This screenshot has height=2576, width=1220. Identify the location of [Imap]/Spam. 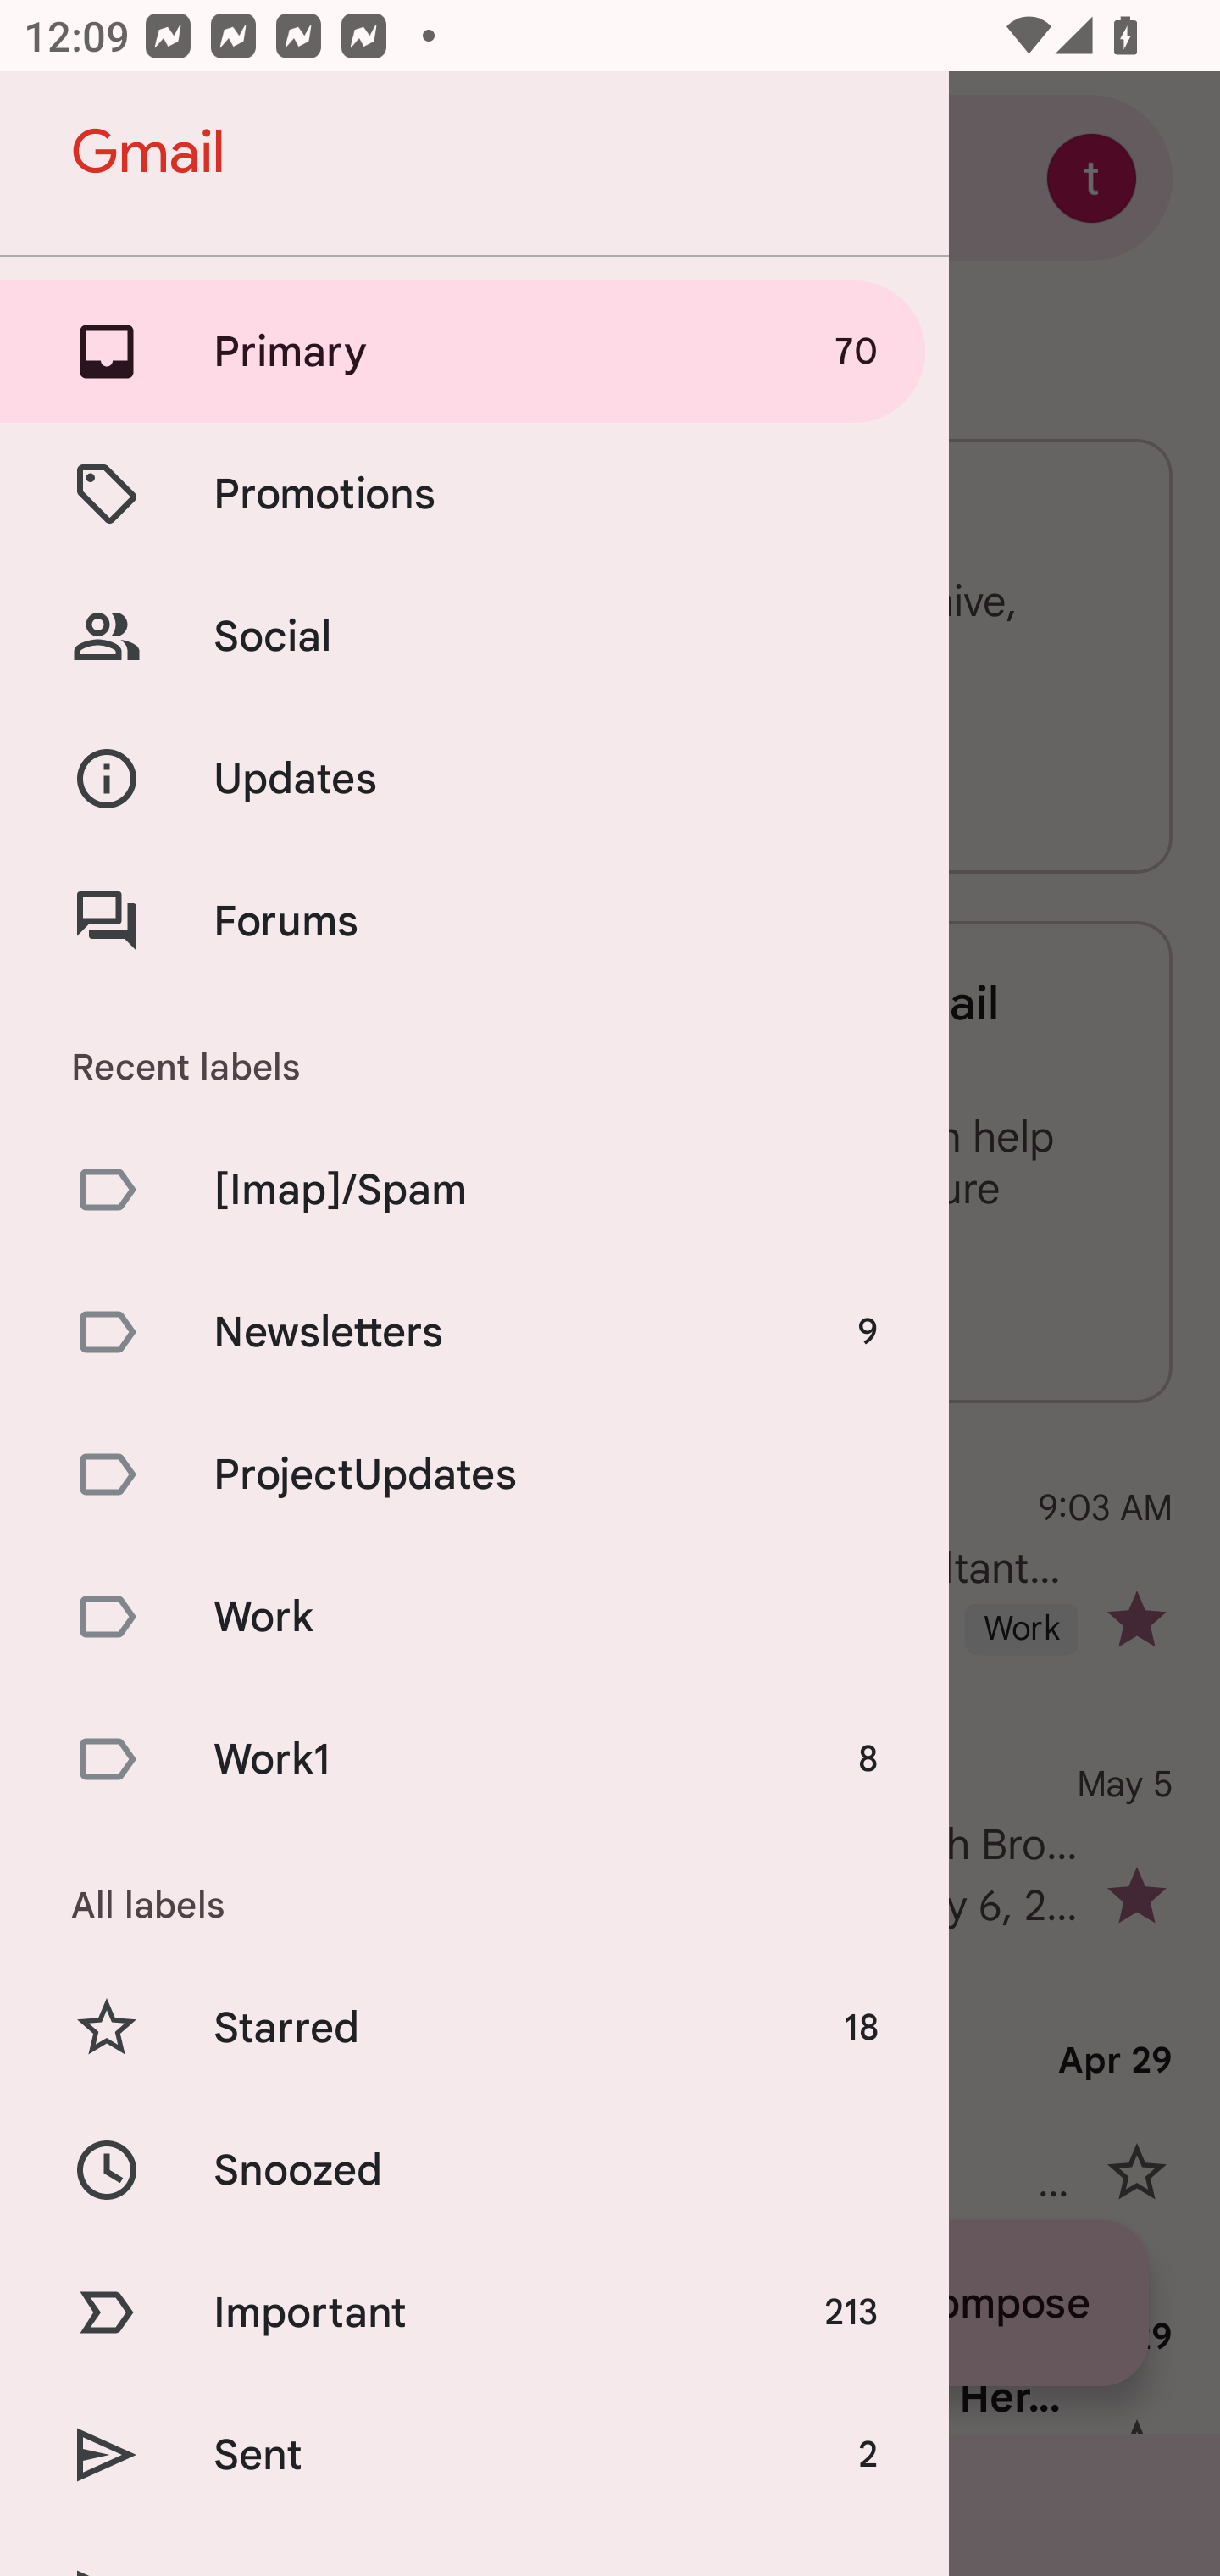
(474, 1188).